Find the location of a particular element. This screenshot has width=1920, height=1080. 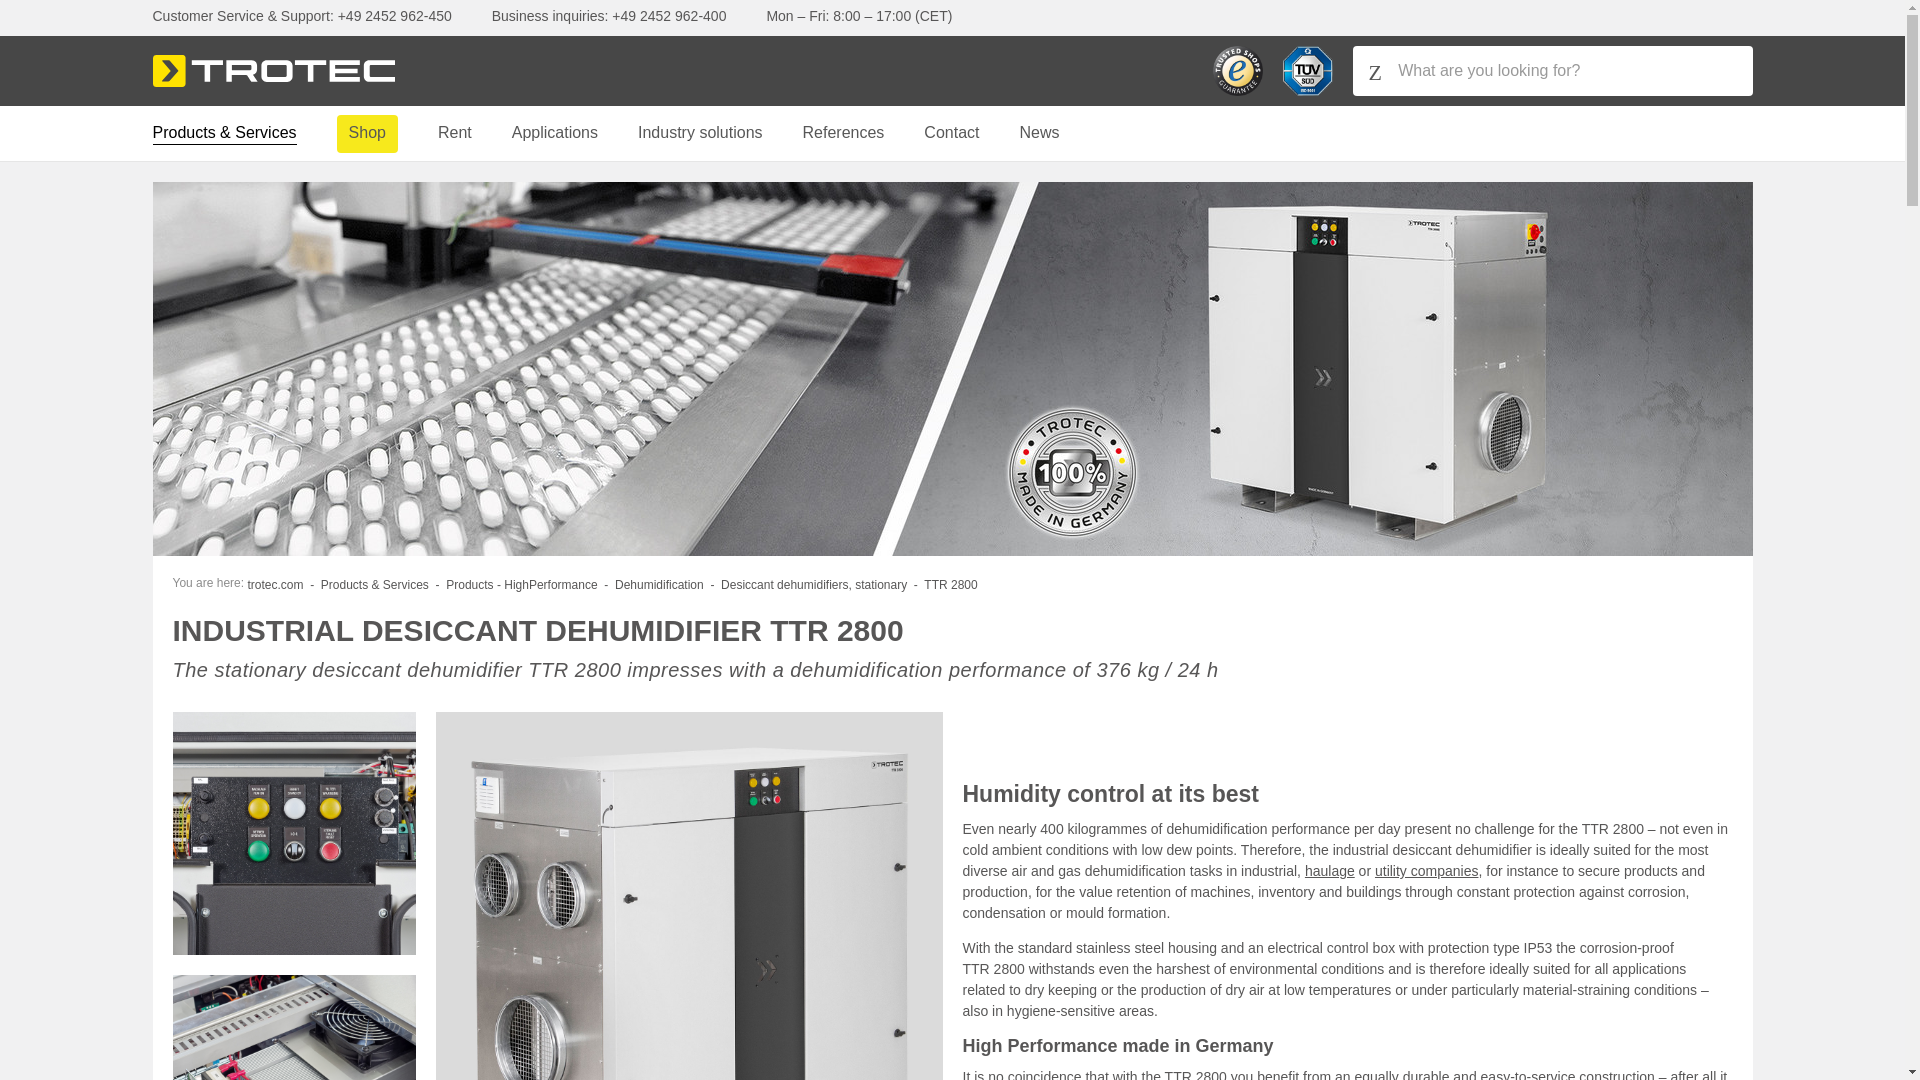

Industry solutions is located at coordinates (700, 133).